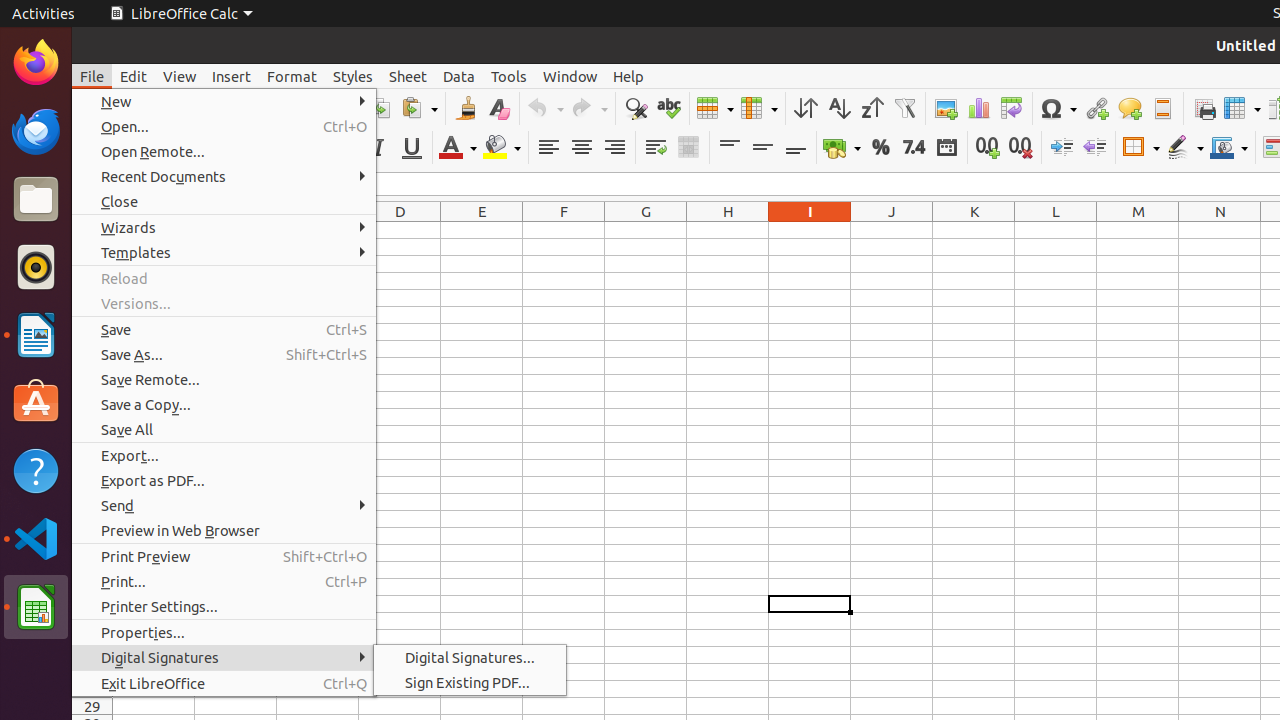 The width and height of the screenshot is (1280, 720). Describe the element at coordinates (668, 108) in the screenshot. I see `Spelling` at that location.